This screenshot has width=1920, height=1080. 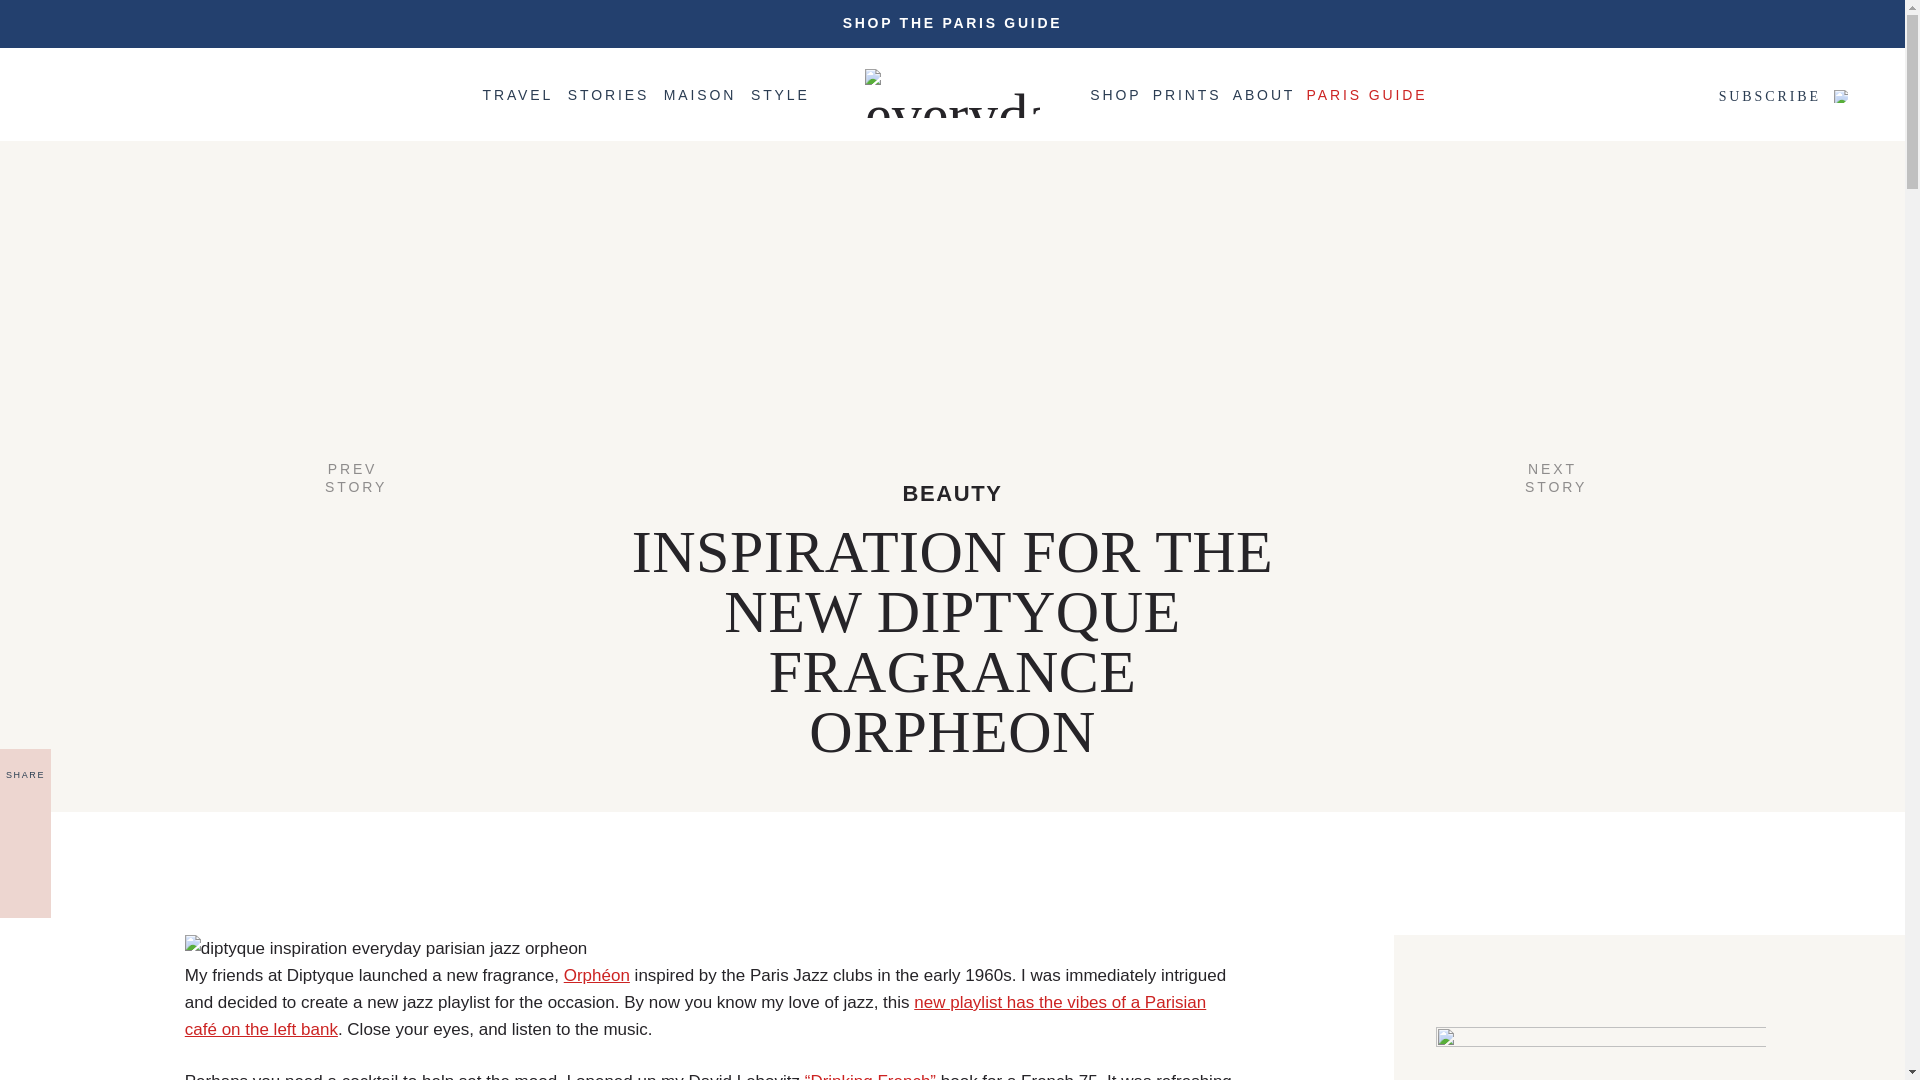 I want to click on TRAVEL, so click(x=646, y=104).